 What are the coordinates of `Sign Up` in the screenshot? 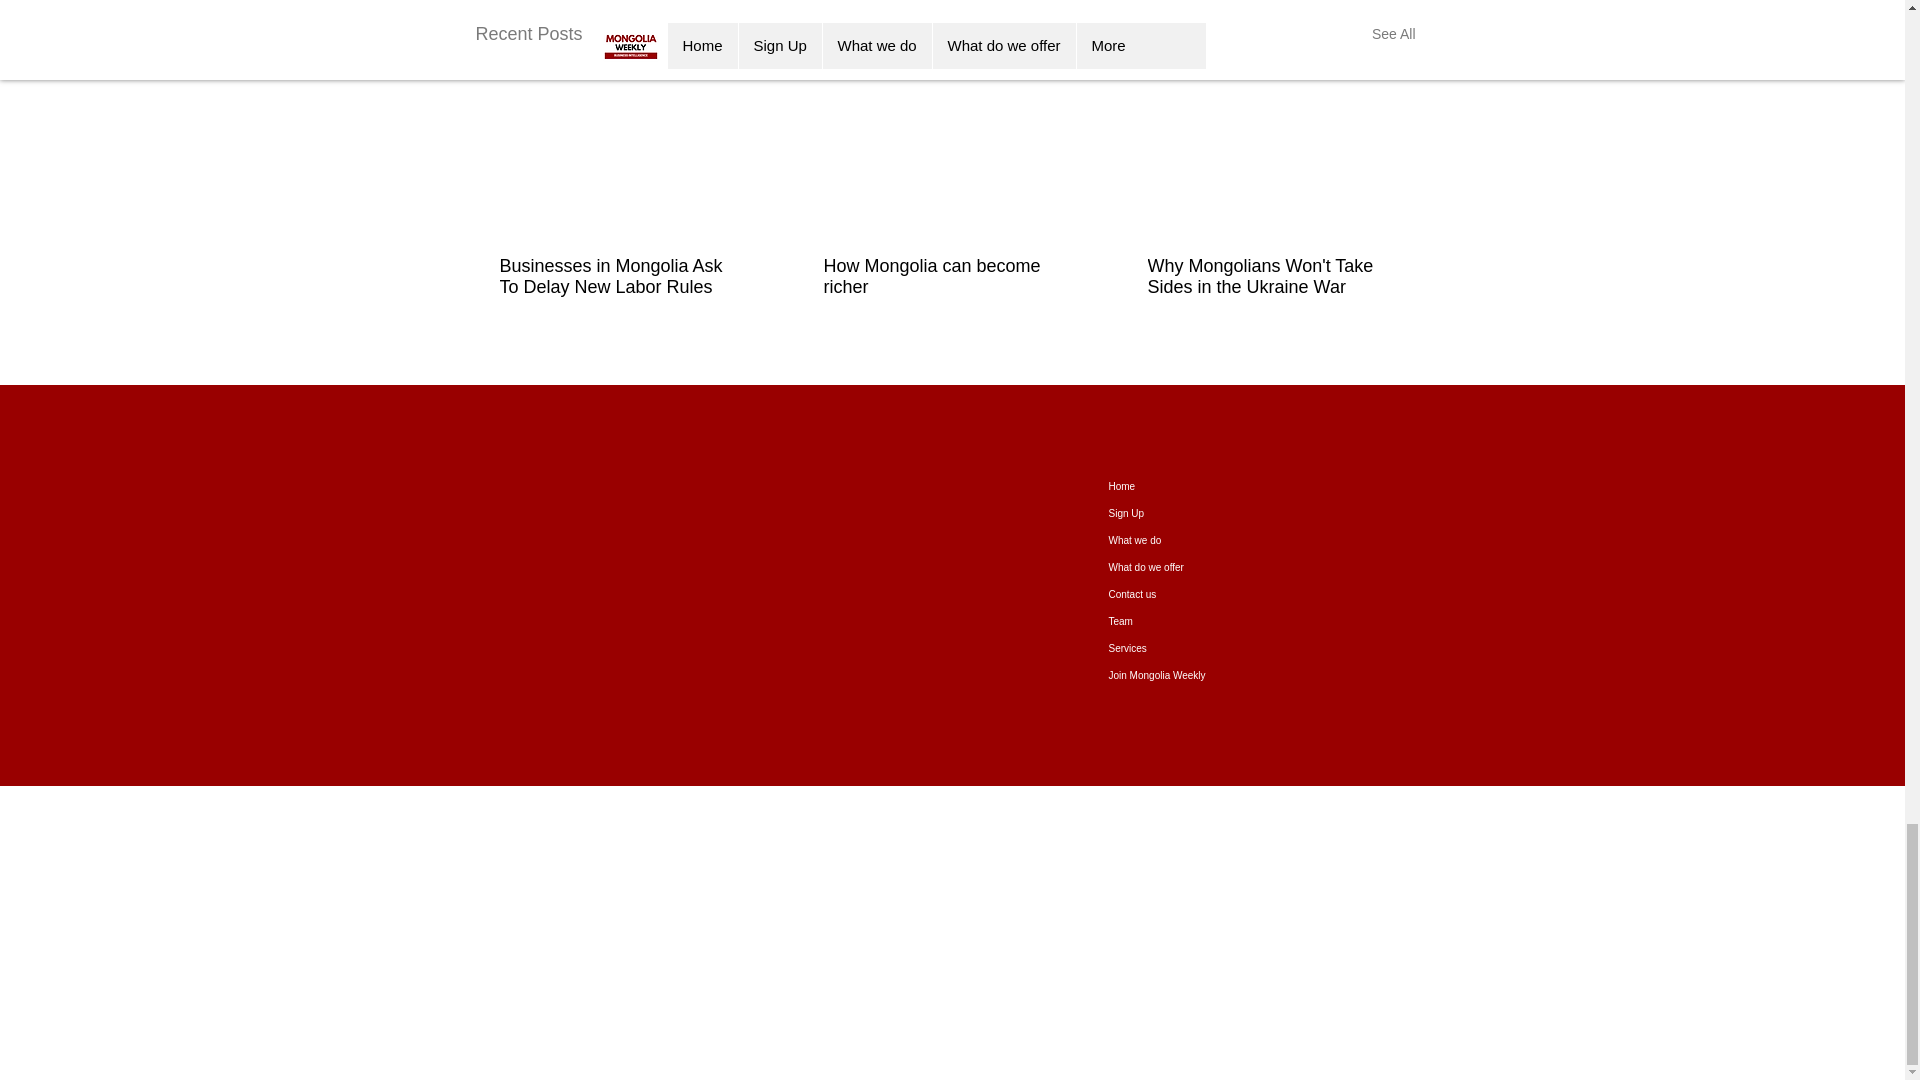 It's located at (1184, 514).